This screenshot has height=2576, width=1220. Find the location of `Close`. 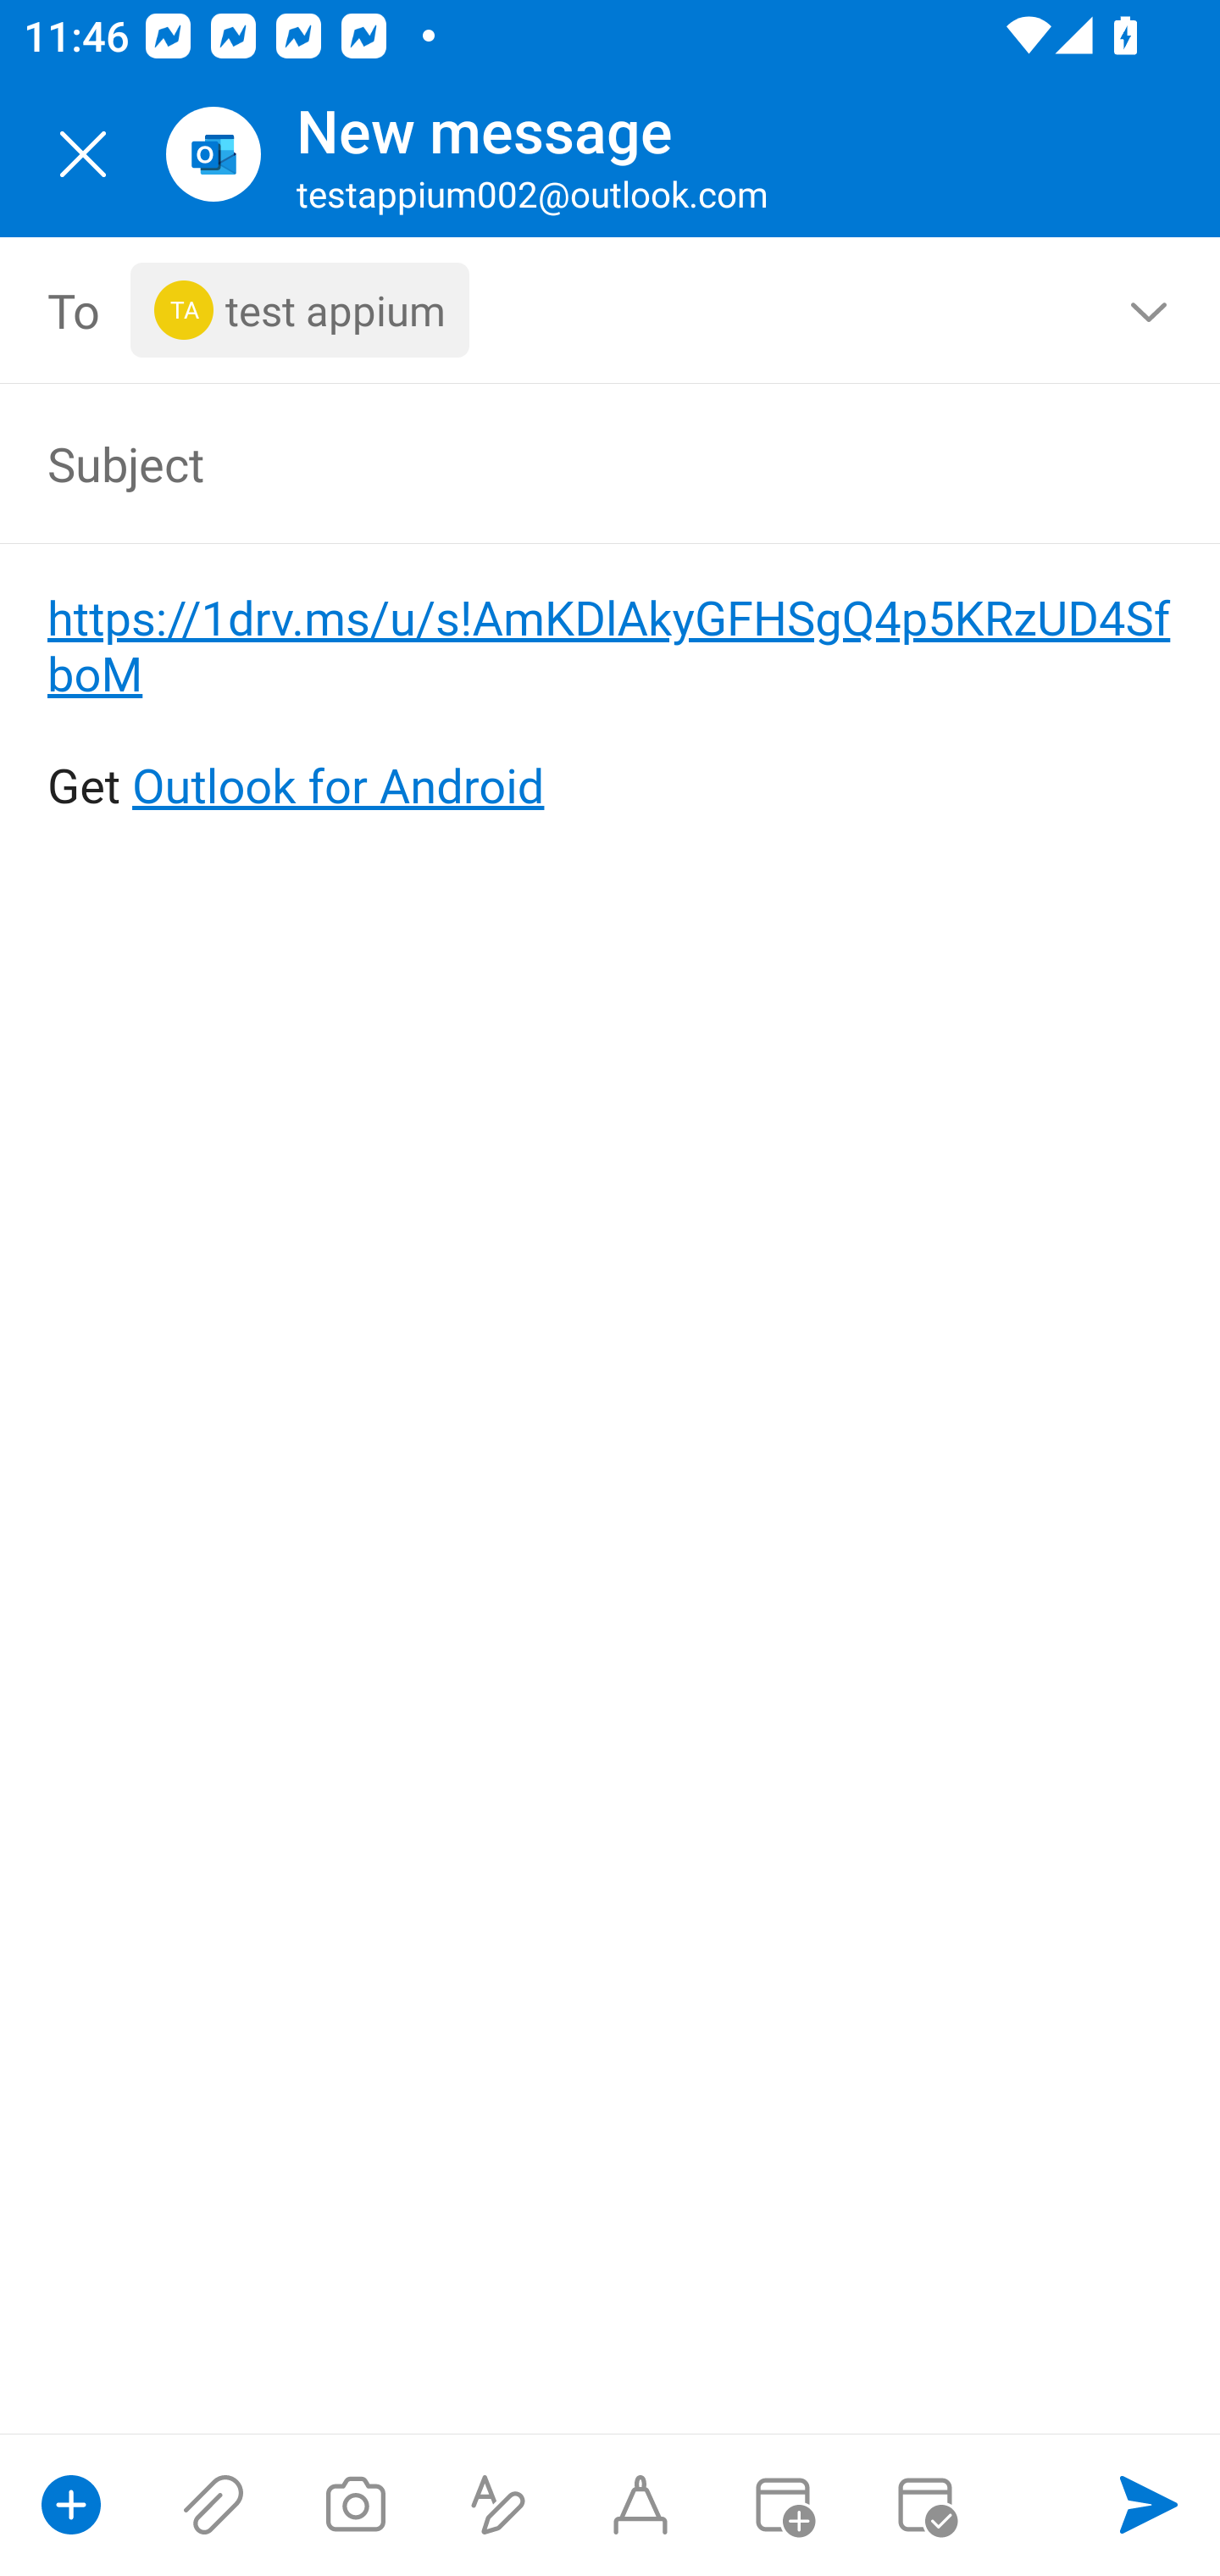

Close is located at coordinates (83, 154).